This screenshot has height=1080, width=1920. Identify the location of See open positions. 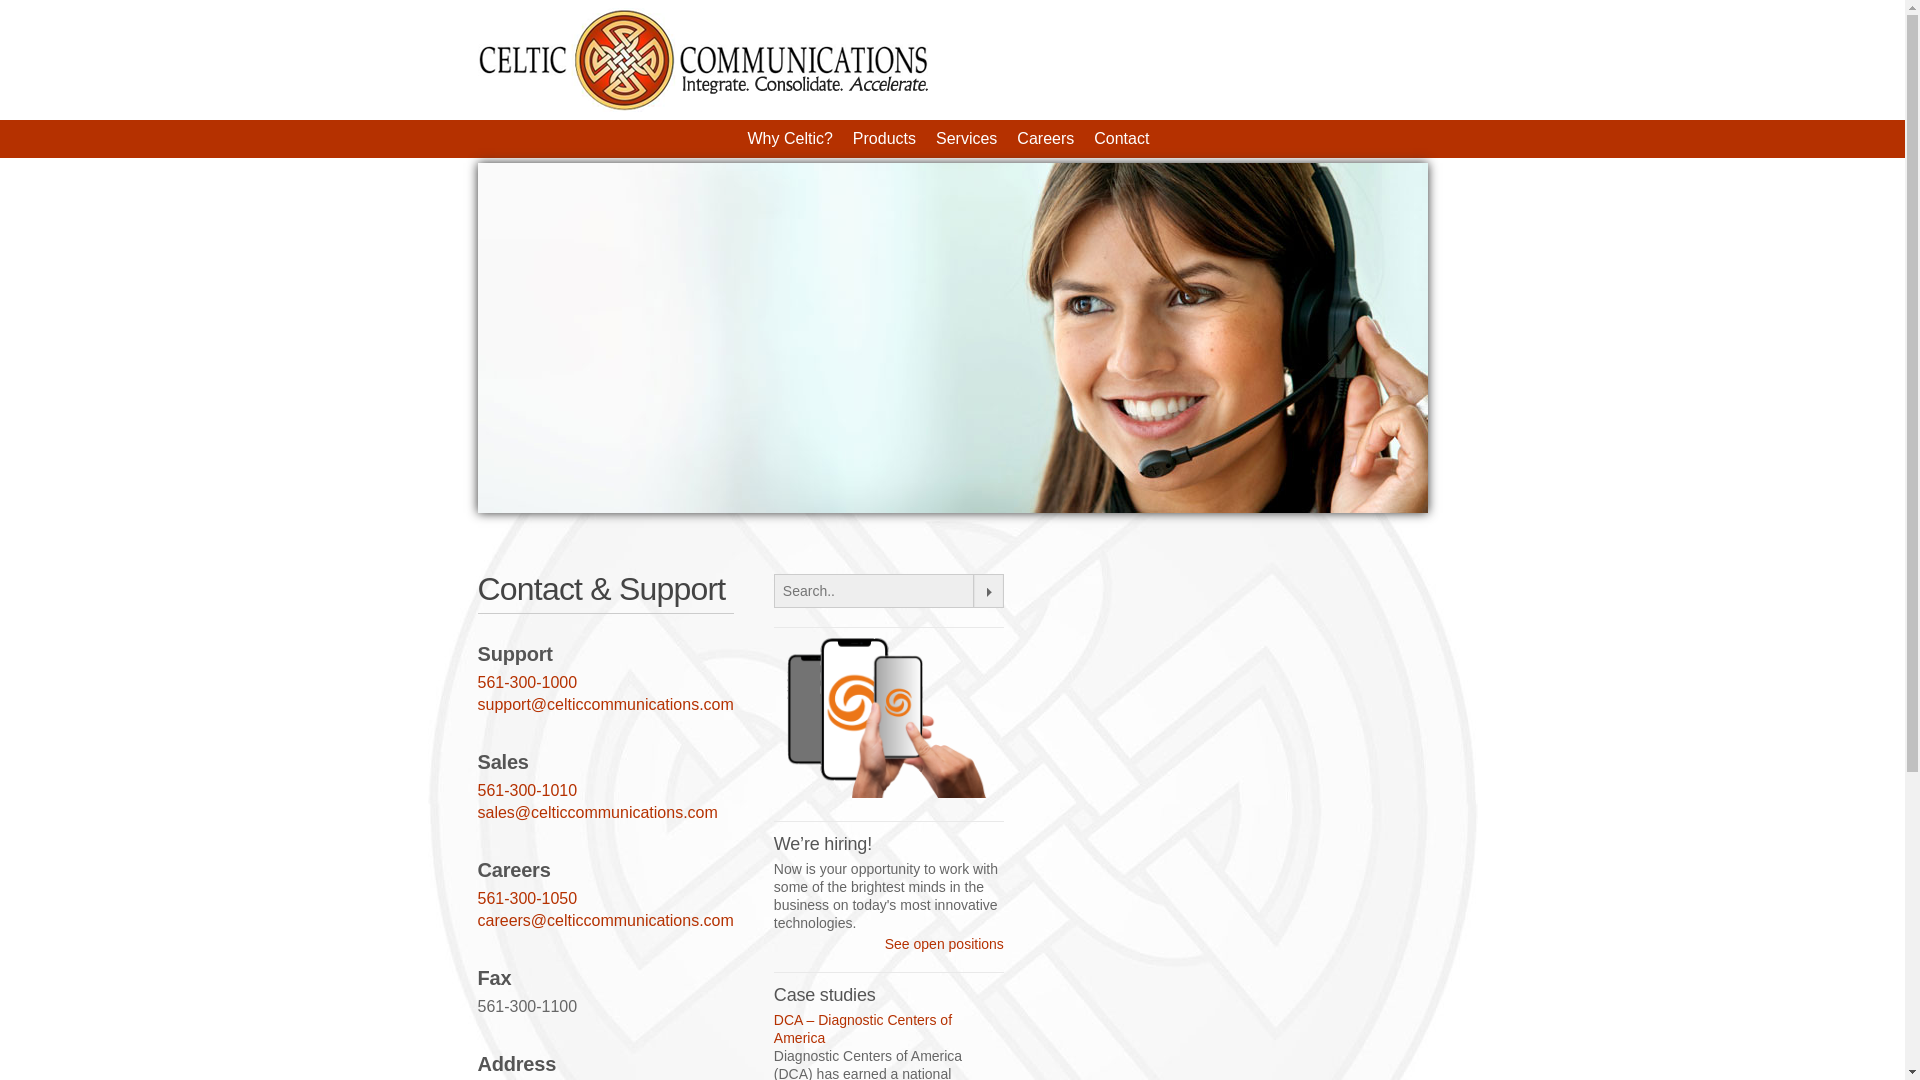
(944, 944).